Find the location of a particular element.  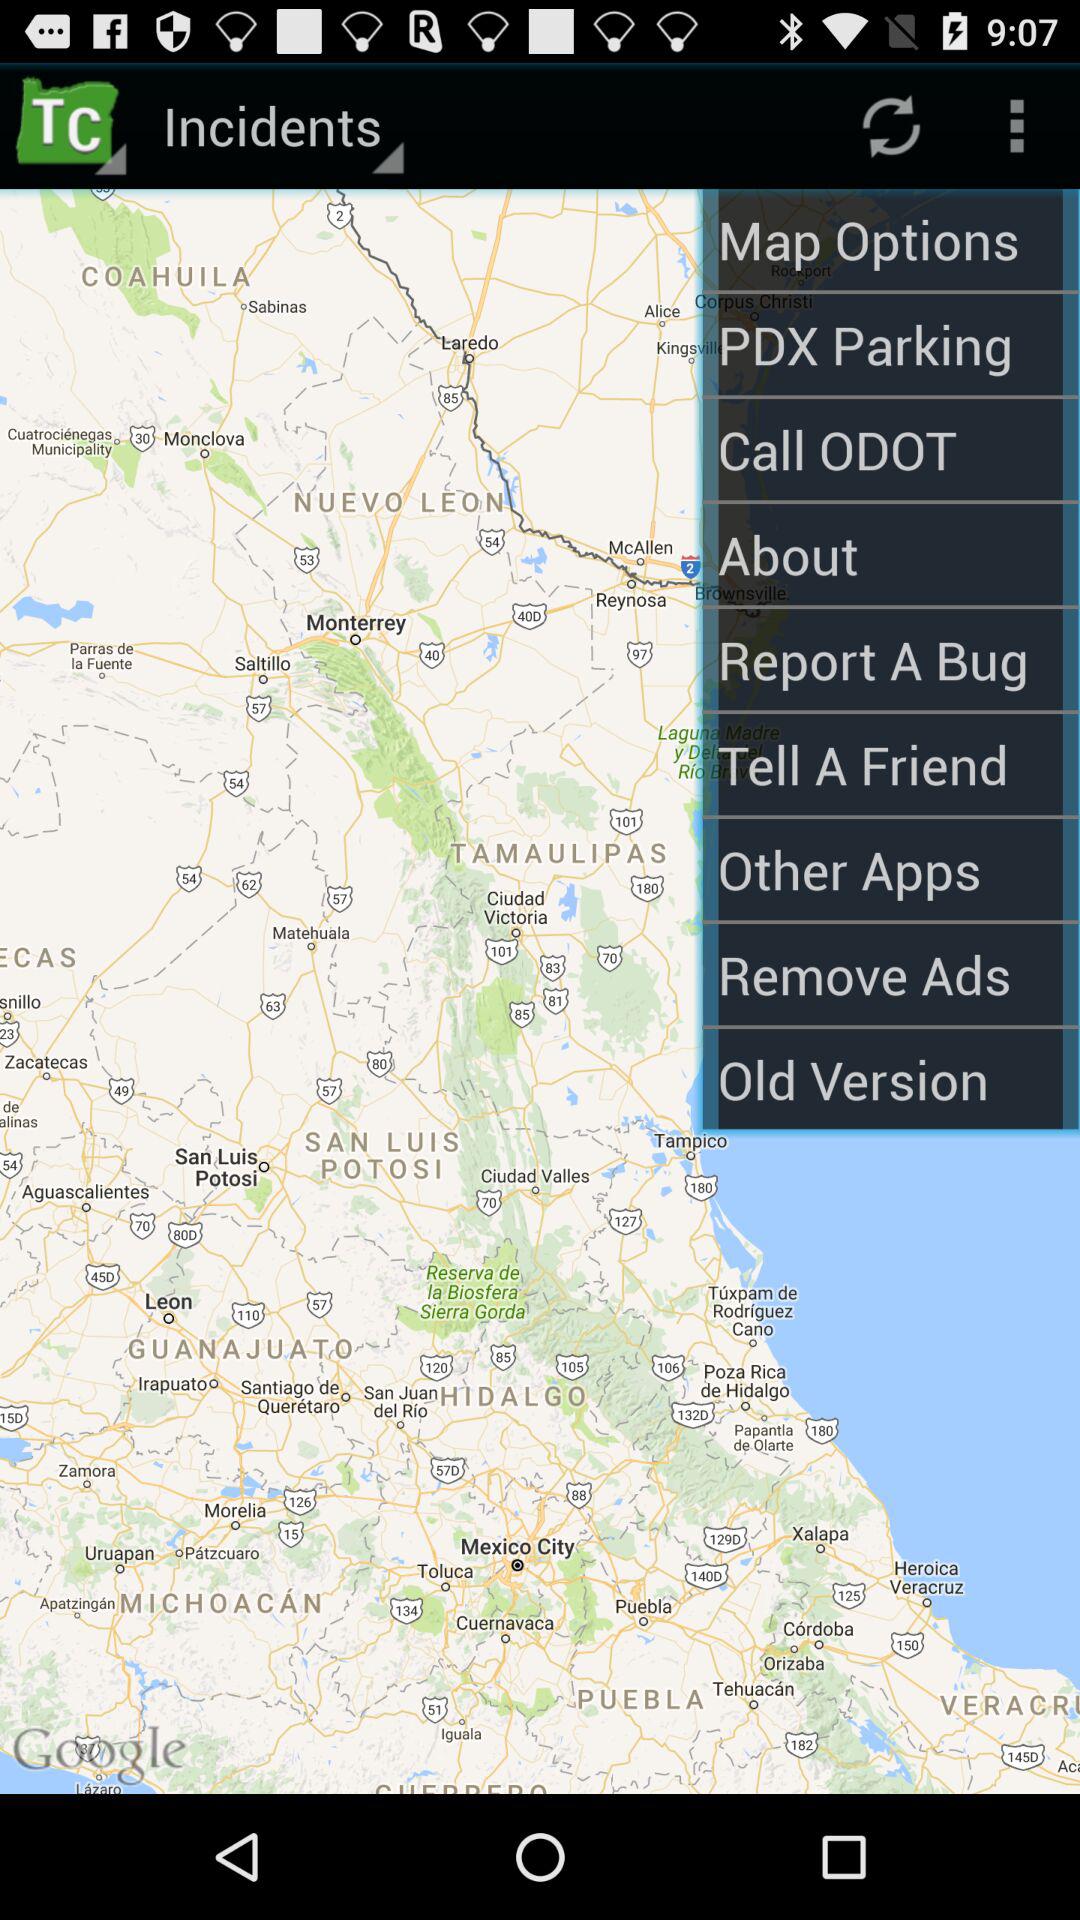

tap incidents app is located at coordinates (280, 126).